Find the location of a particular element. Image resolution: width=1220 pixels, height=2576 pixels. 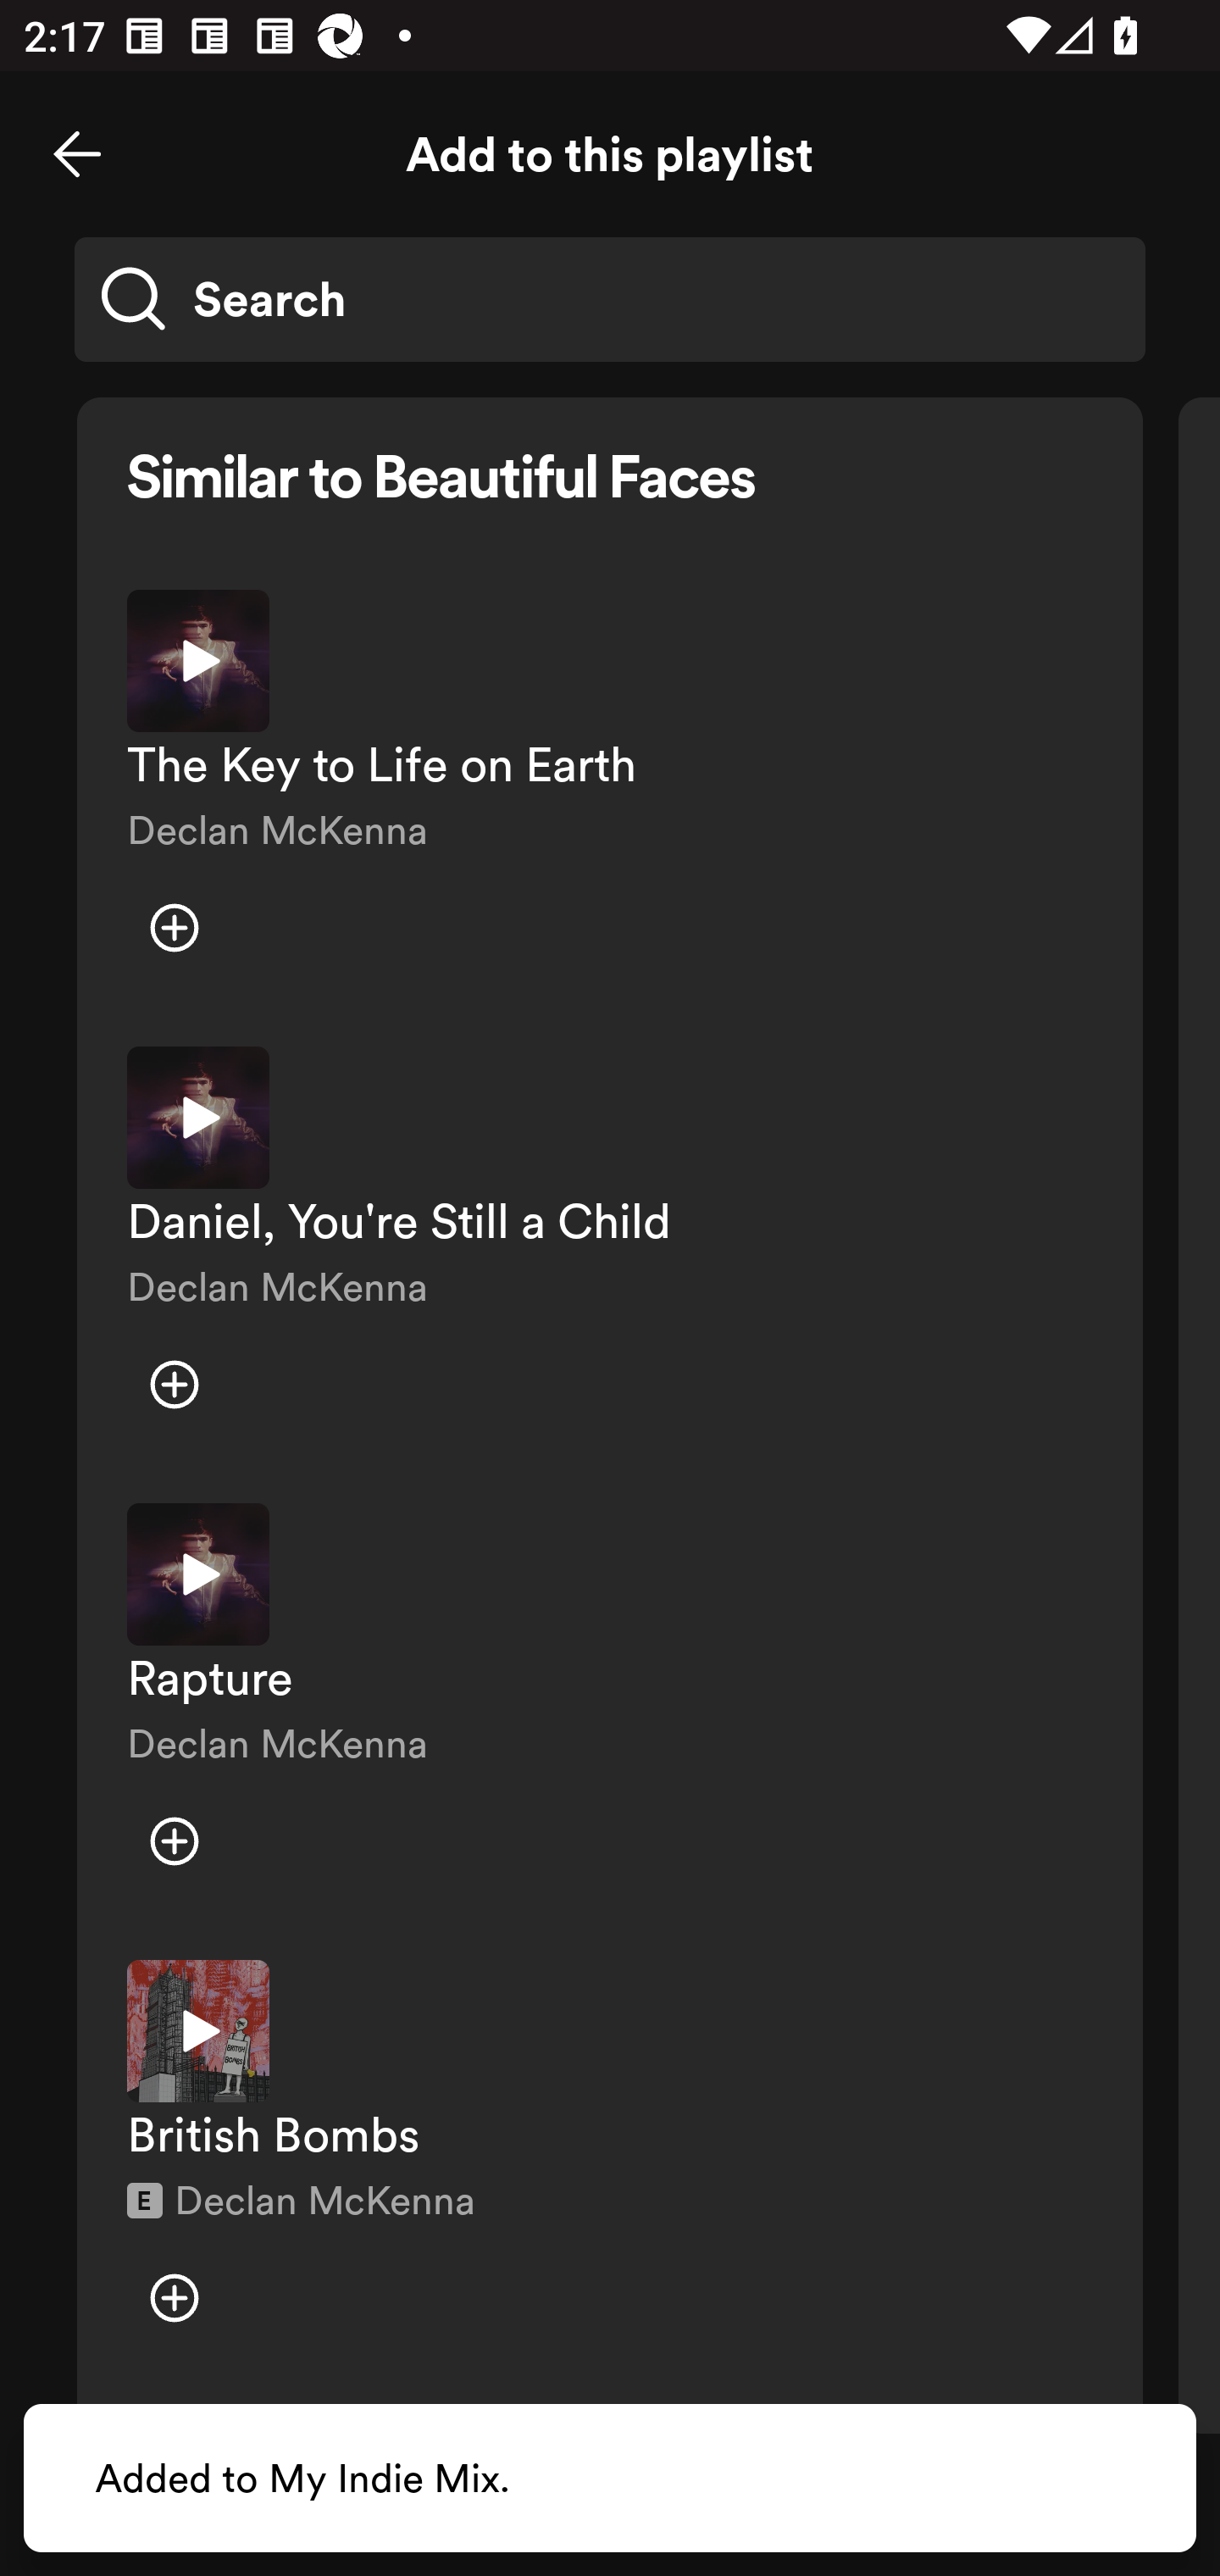

Play preview is located at coordinates (198, 2030).